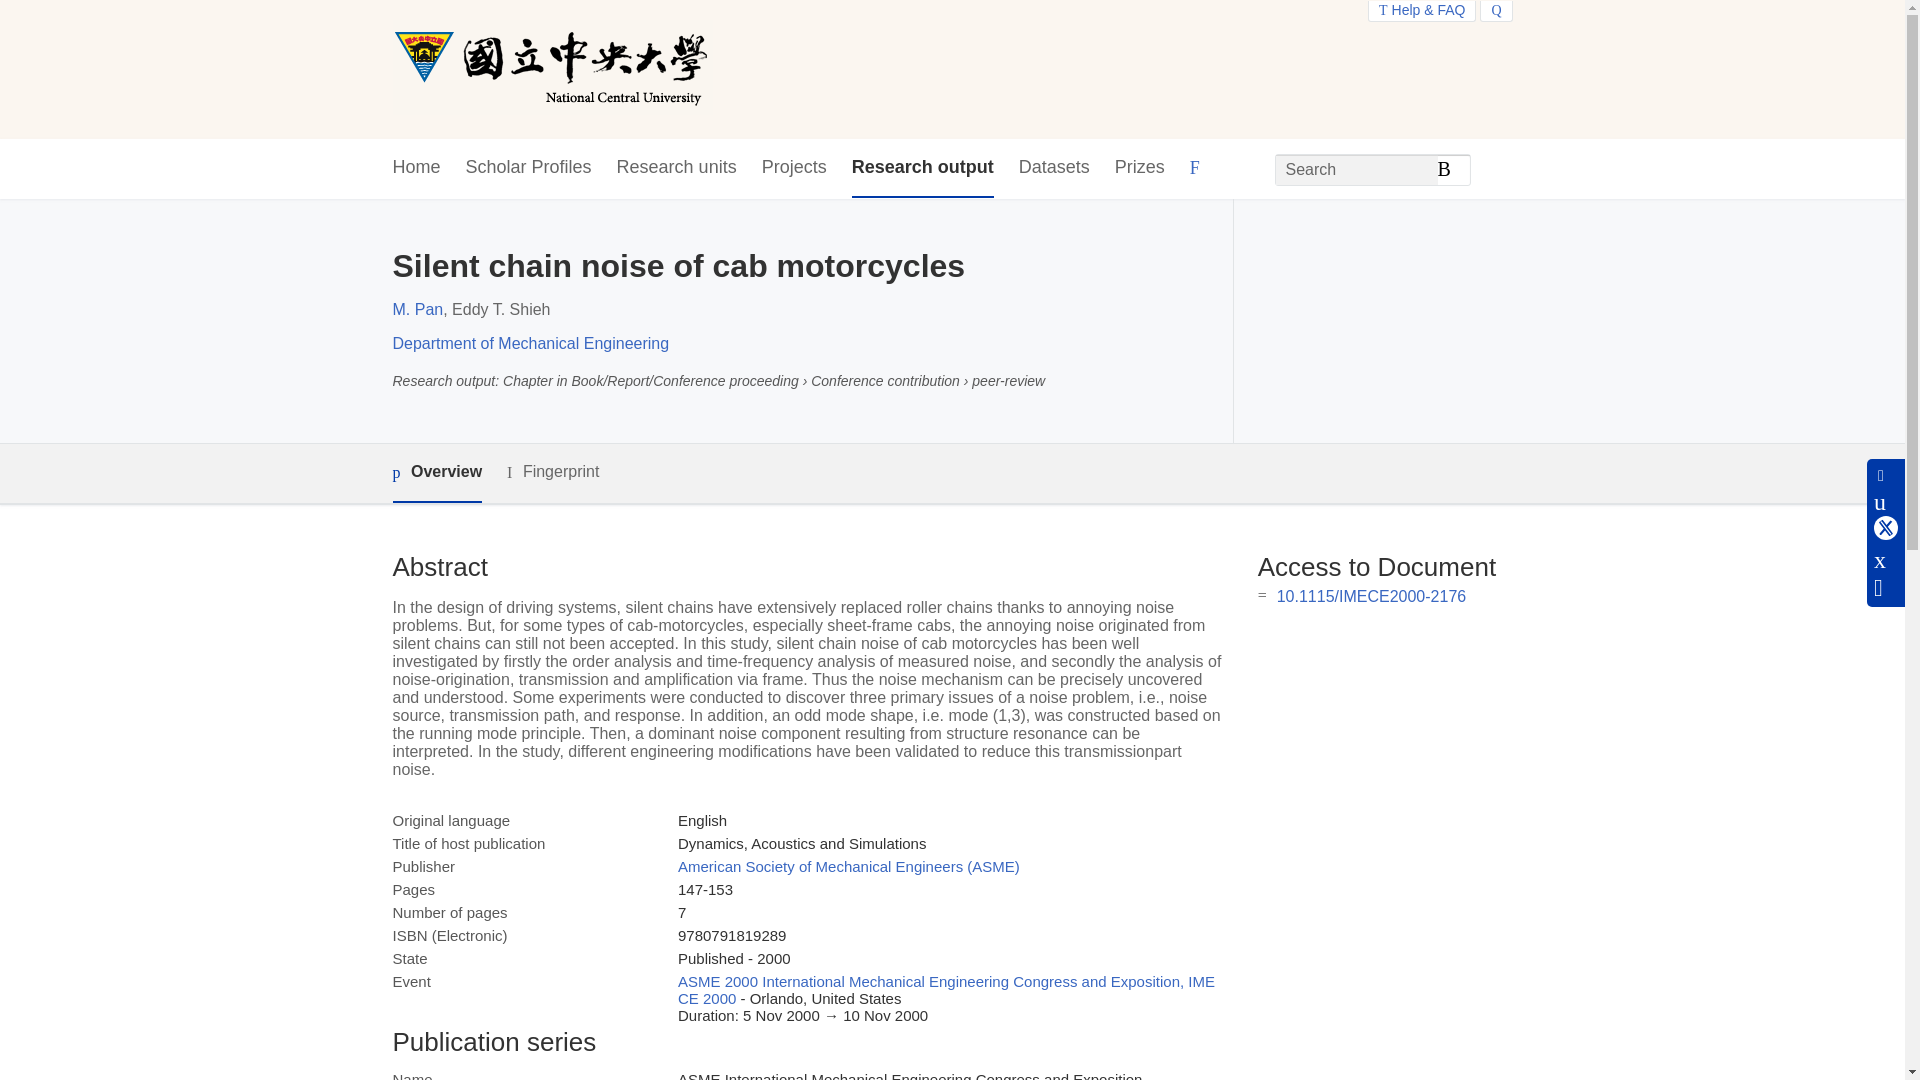  What do you see at coordinates (794, 168) in the screenshot?
I see `Projects` at bounding box center [794, 168].